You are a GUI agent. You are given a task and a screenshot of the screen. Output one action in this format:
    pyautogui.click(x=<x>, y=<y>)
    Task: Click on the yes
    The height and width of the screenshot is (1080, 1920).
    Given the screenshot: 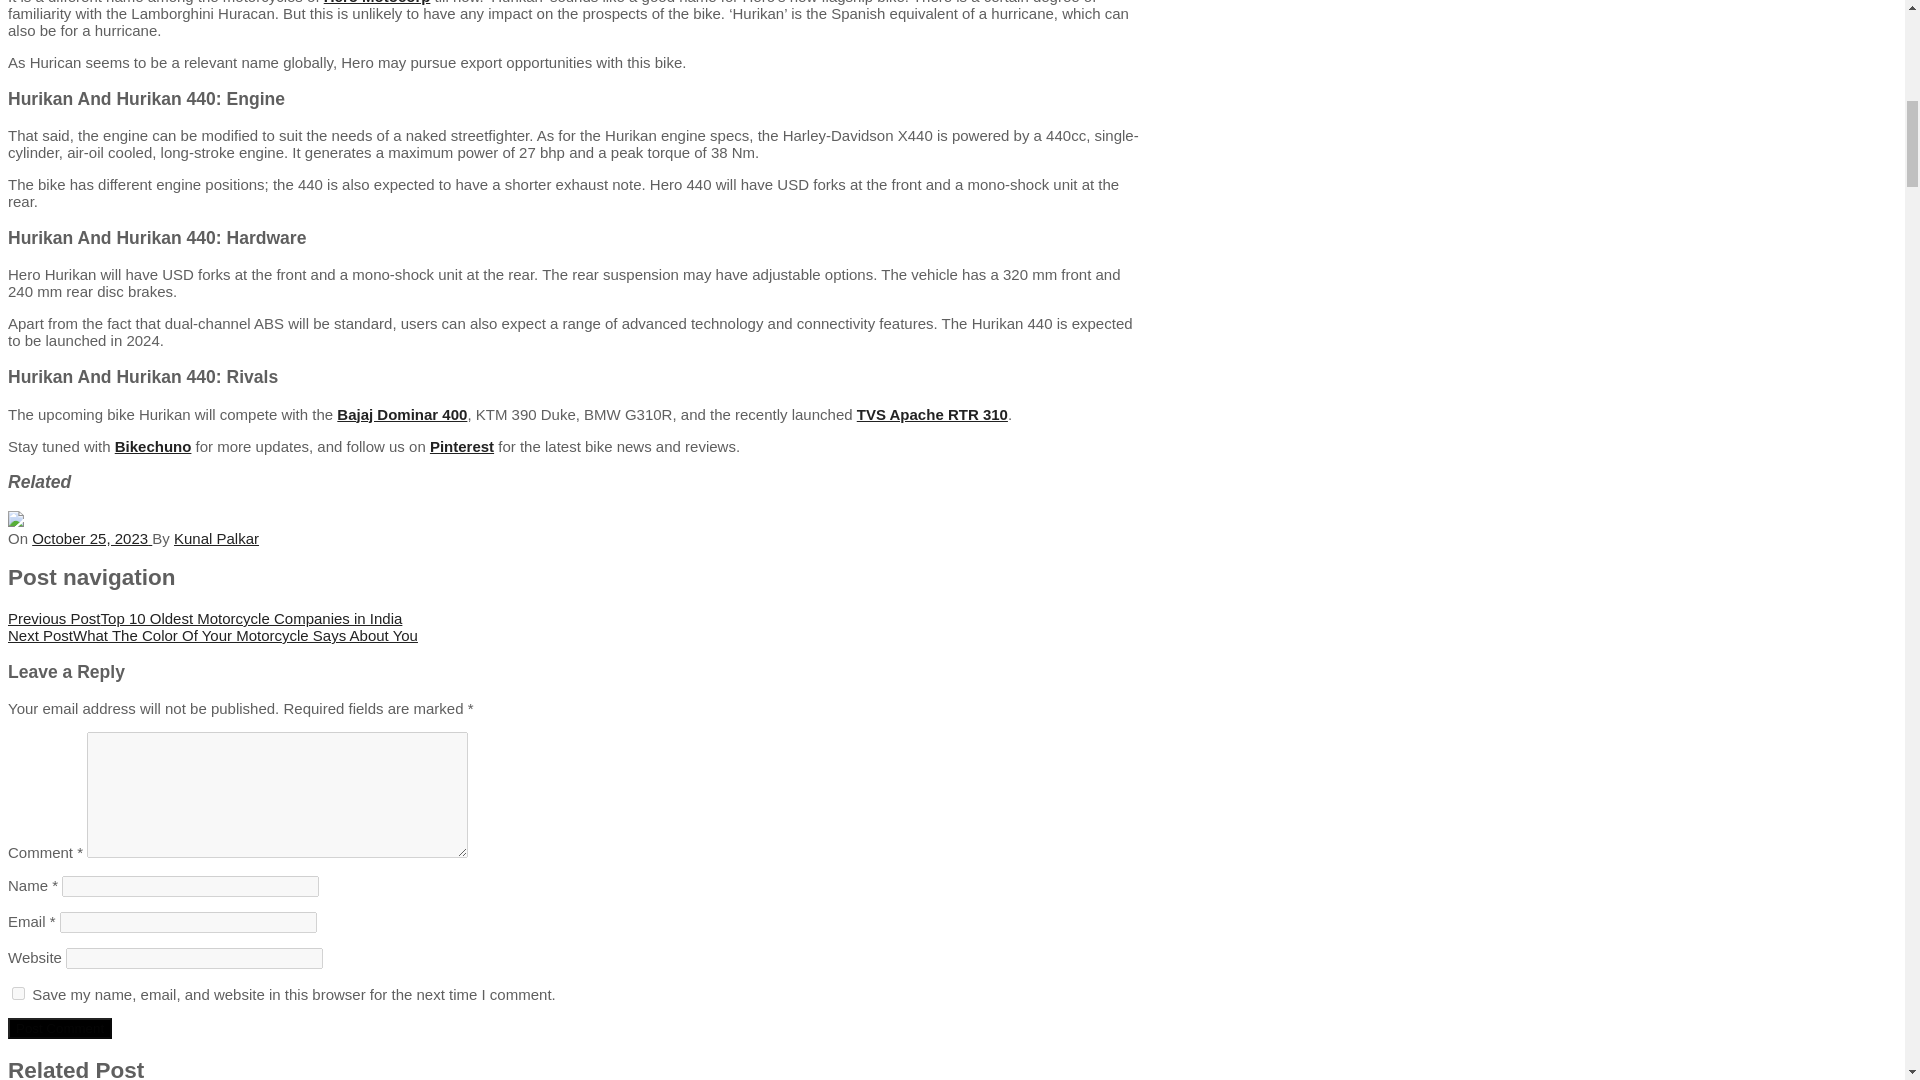 What is the action you would take?
    pyautogui.click(x=18, y=994)
    